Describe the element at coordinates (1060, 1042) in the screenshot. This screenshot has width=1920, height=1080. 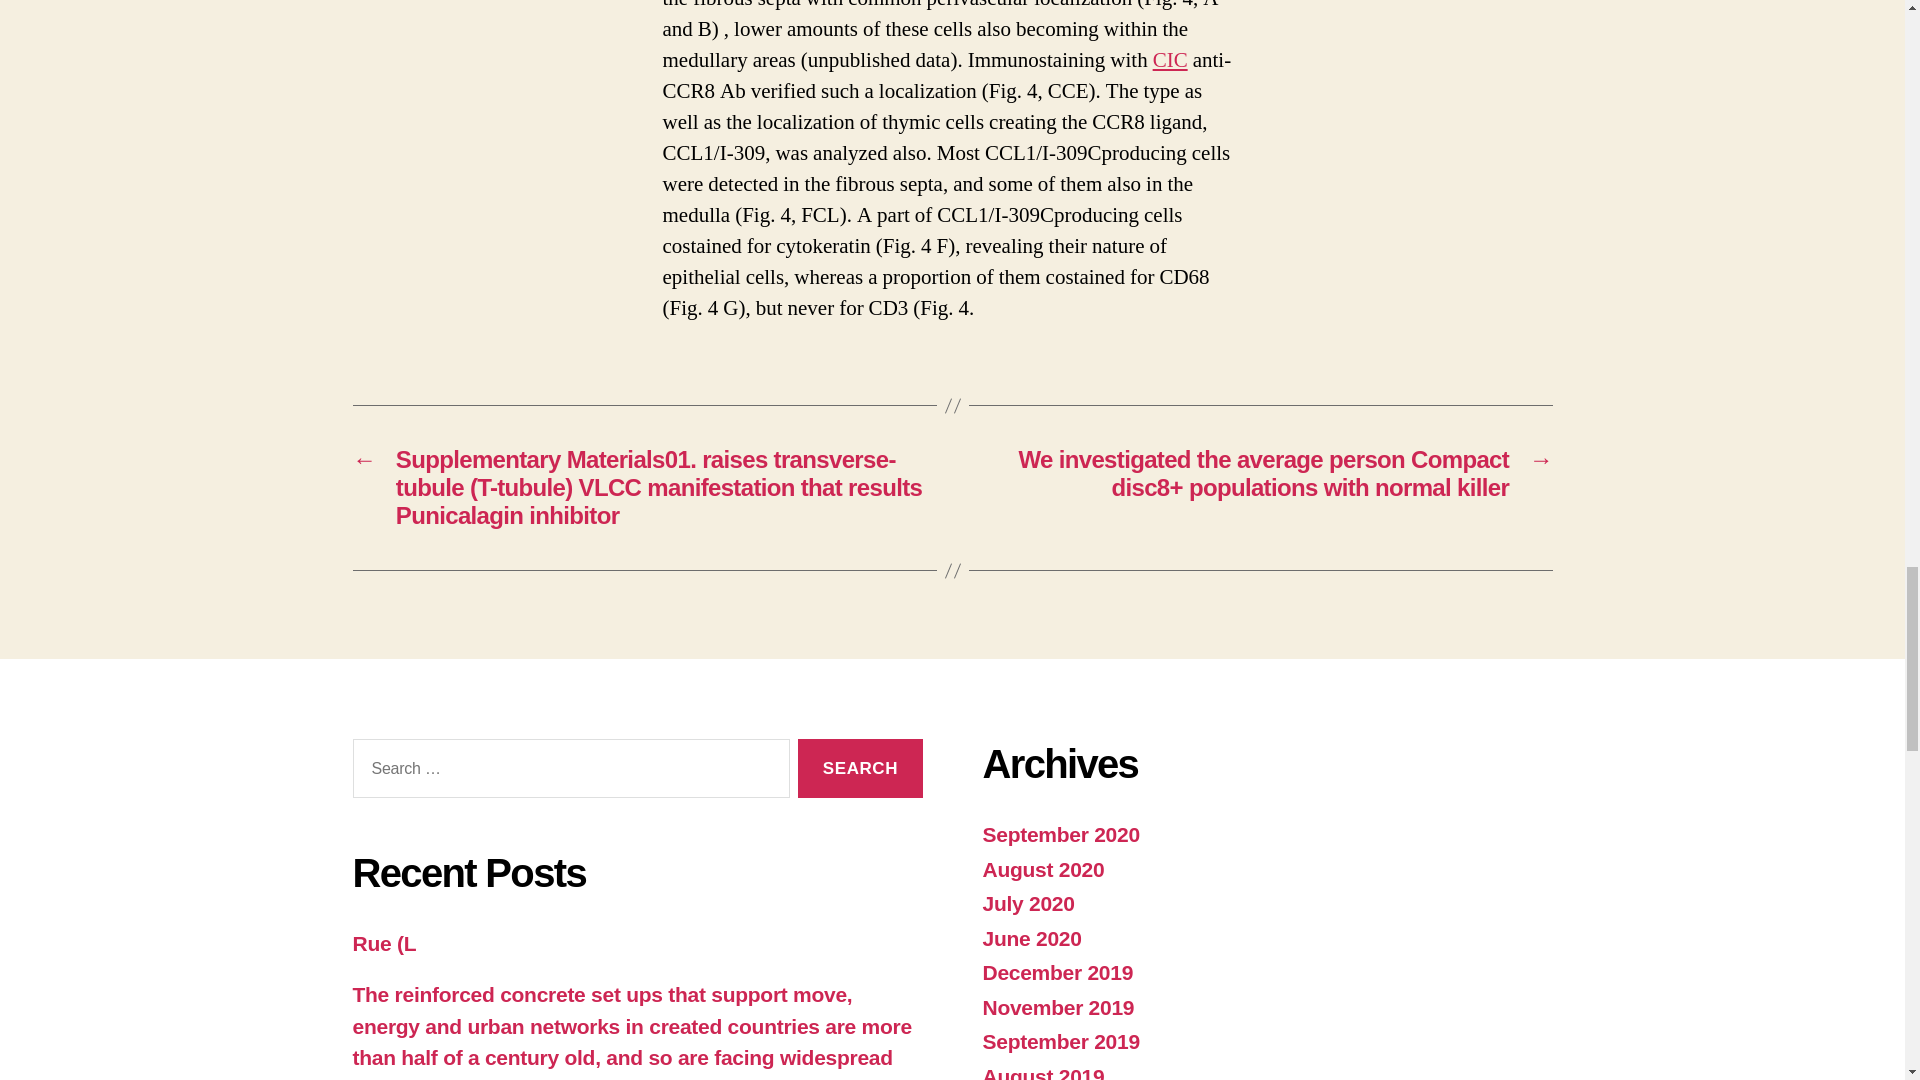
I see `September 2019` at that location.